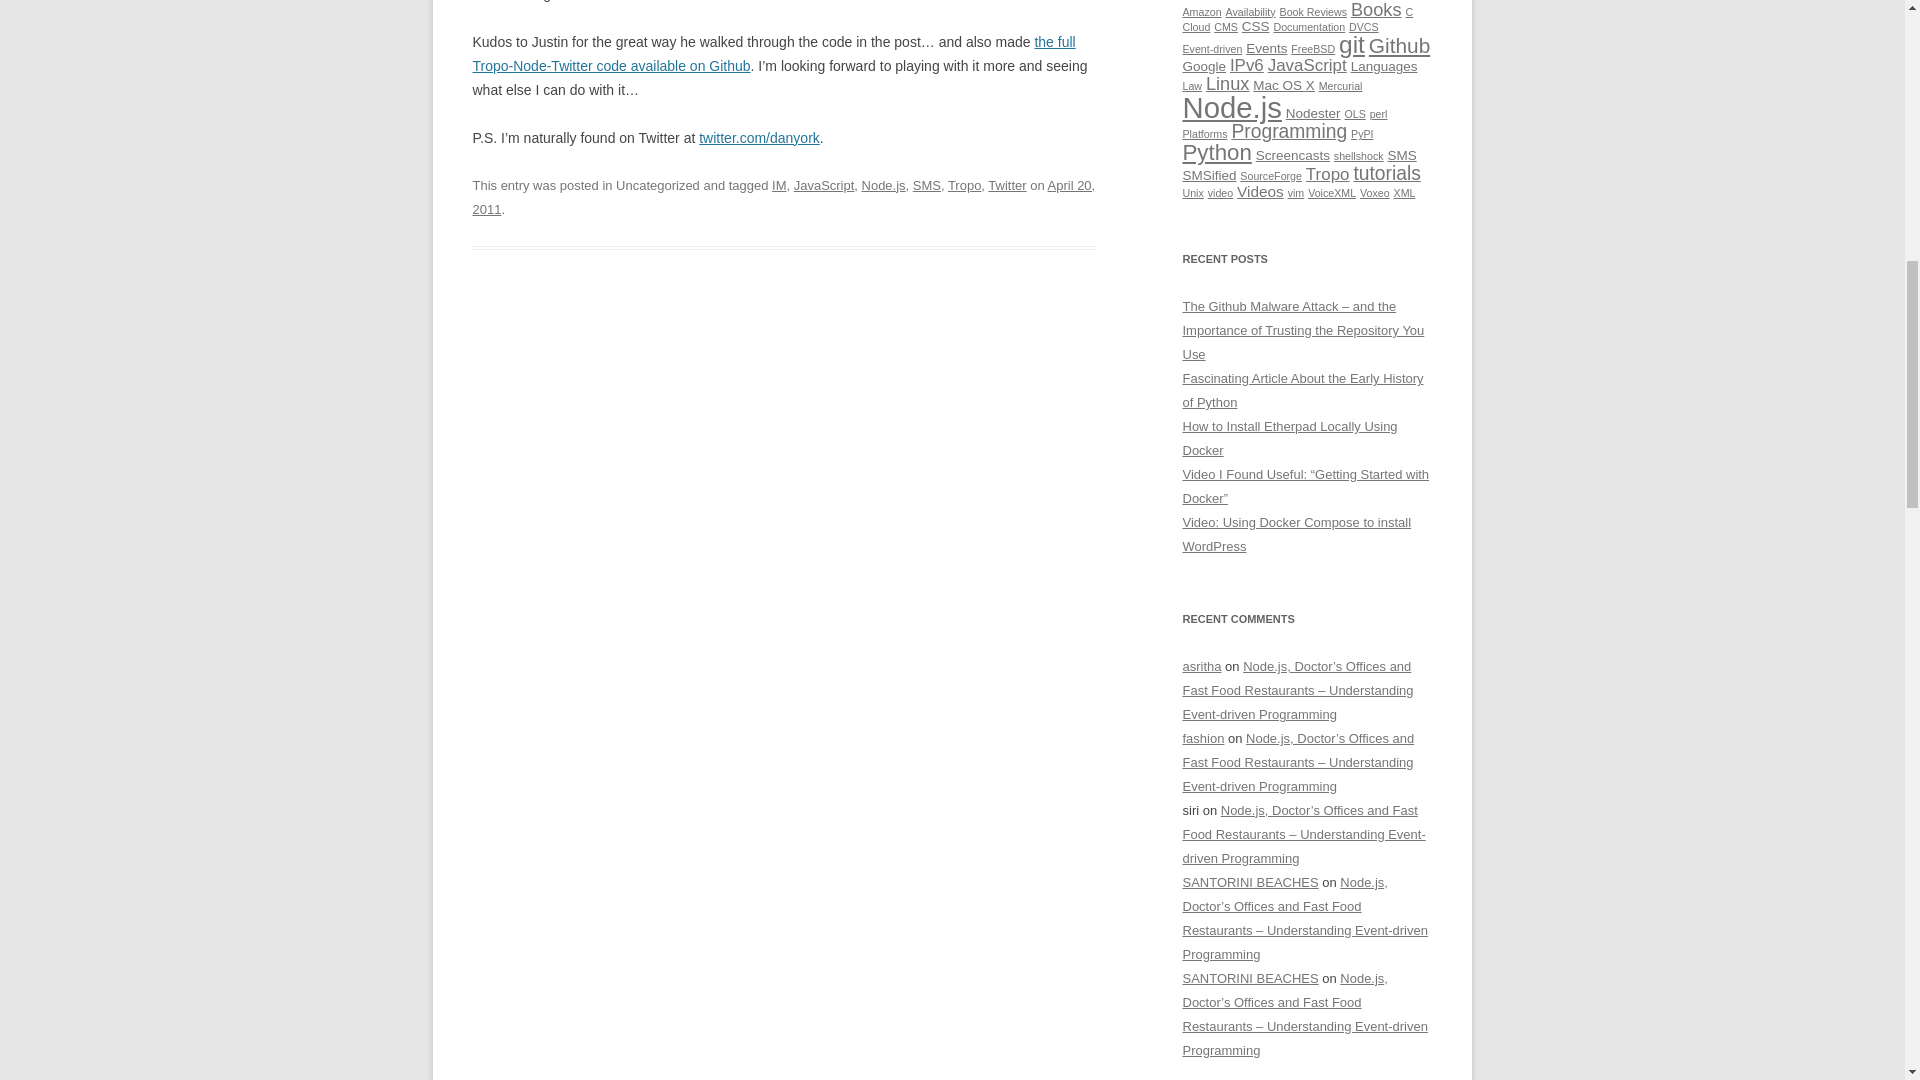 The image size is (1920, 1080). What do you see at coordinates (964, 186) in the screenshot?
I see `Tropo` at bounding box center [964, 186].